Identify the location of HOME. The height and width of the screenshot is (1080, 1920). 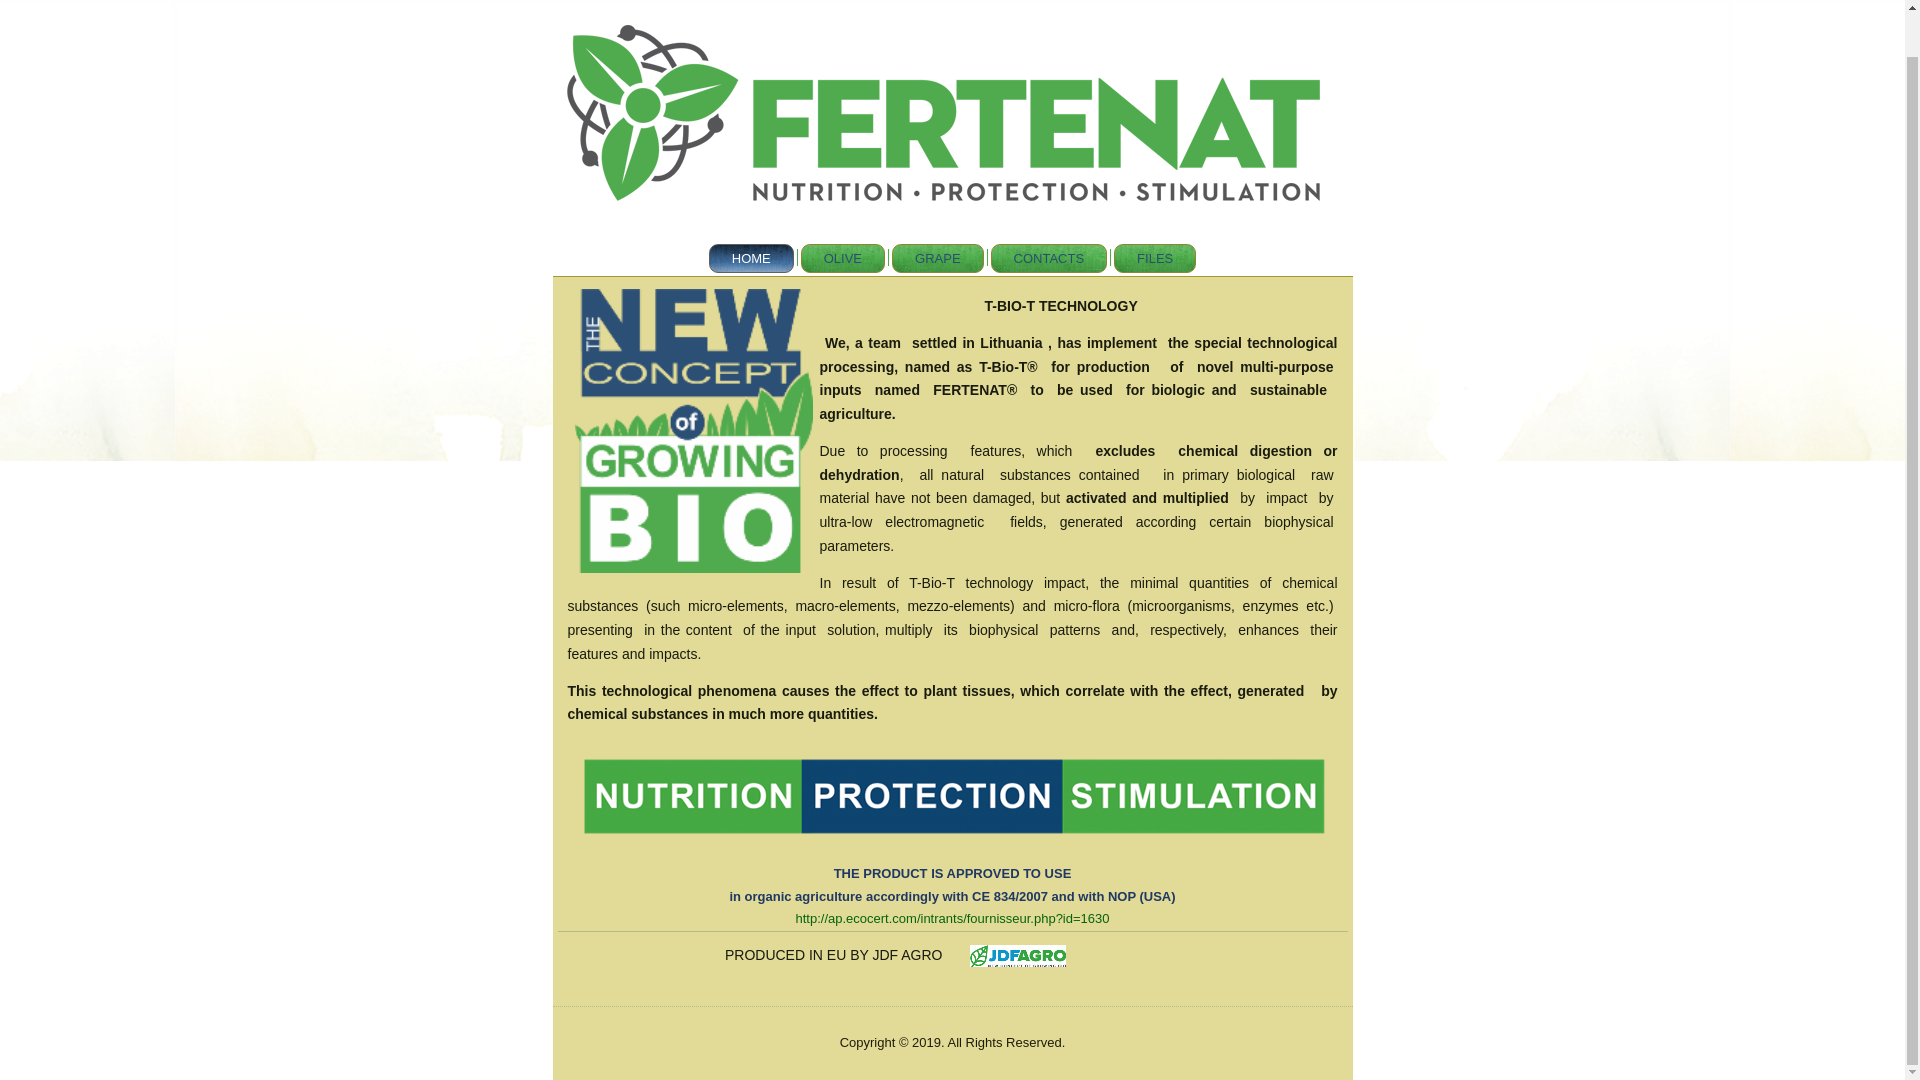
(751, 258).